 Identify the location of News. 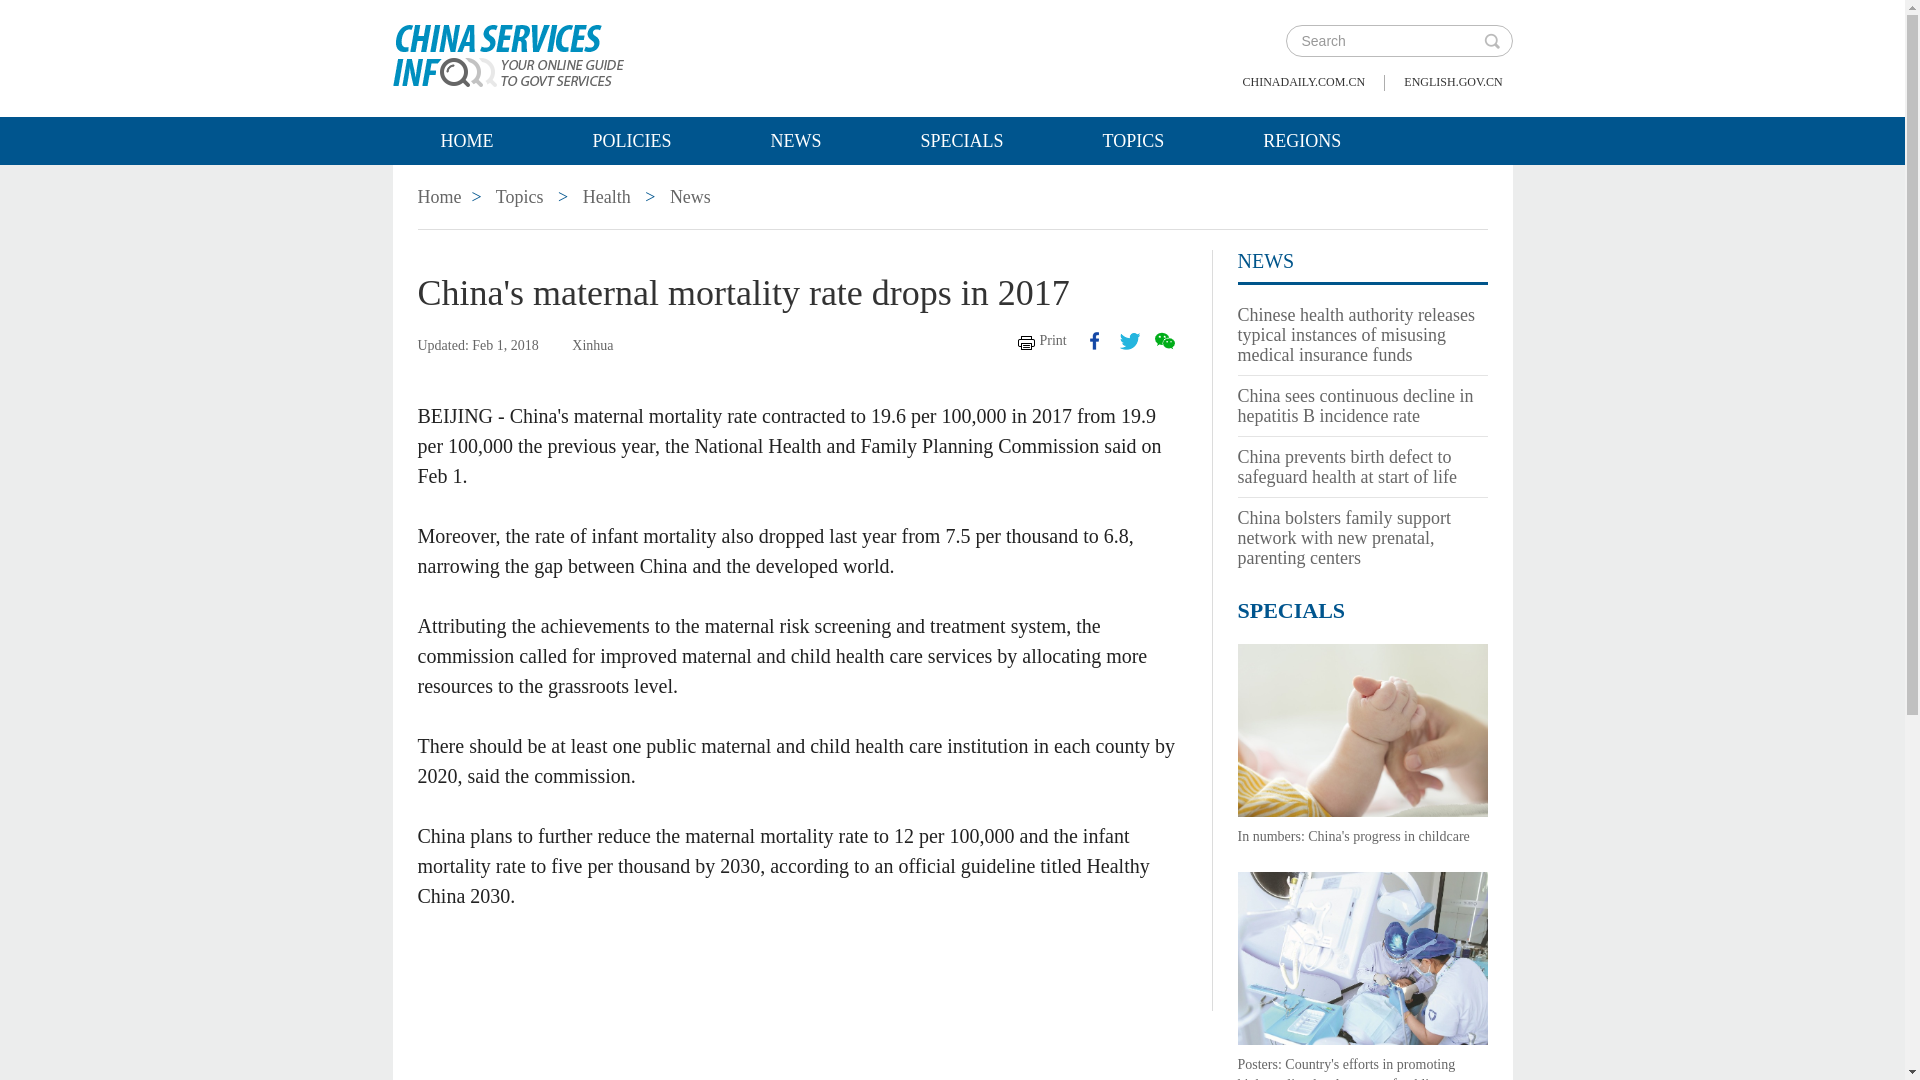
(796, 140).